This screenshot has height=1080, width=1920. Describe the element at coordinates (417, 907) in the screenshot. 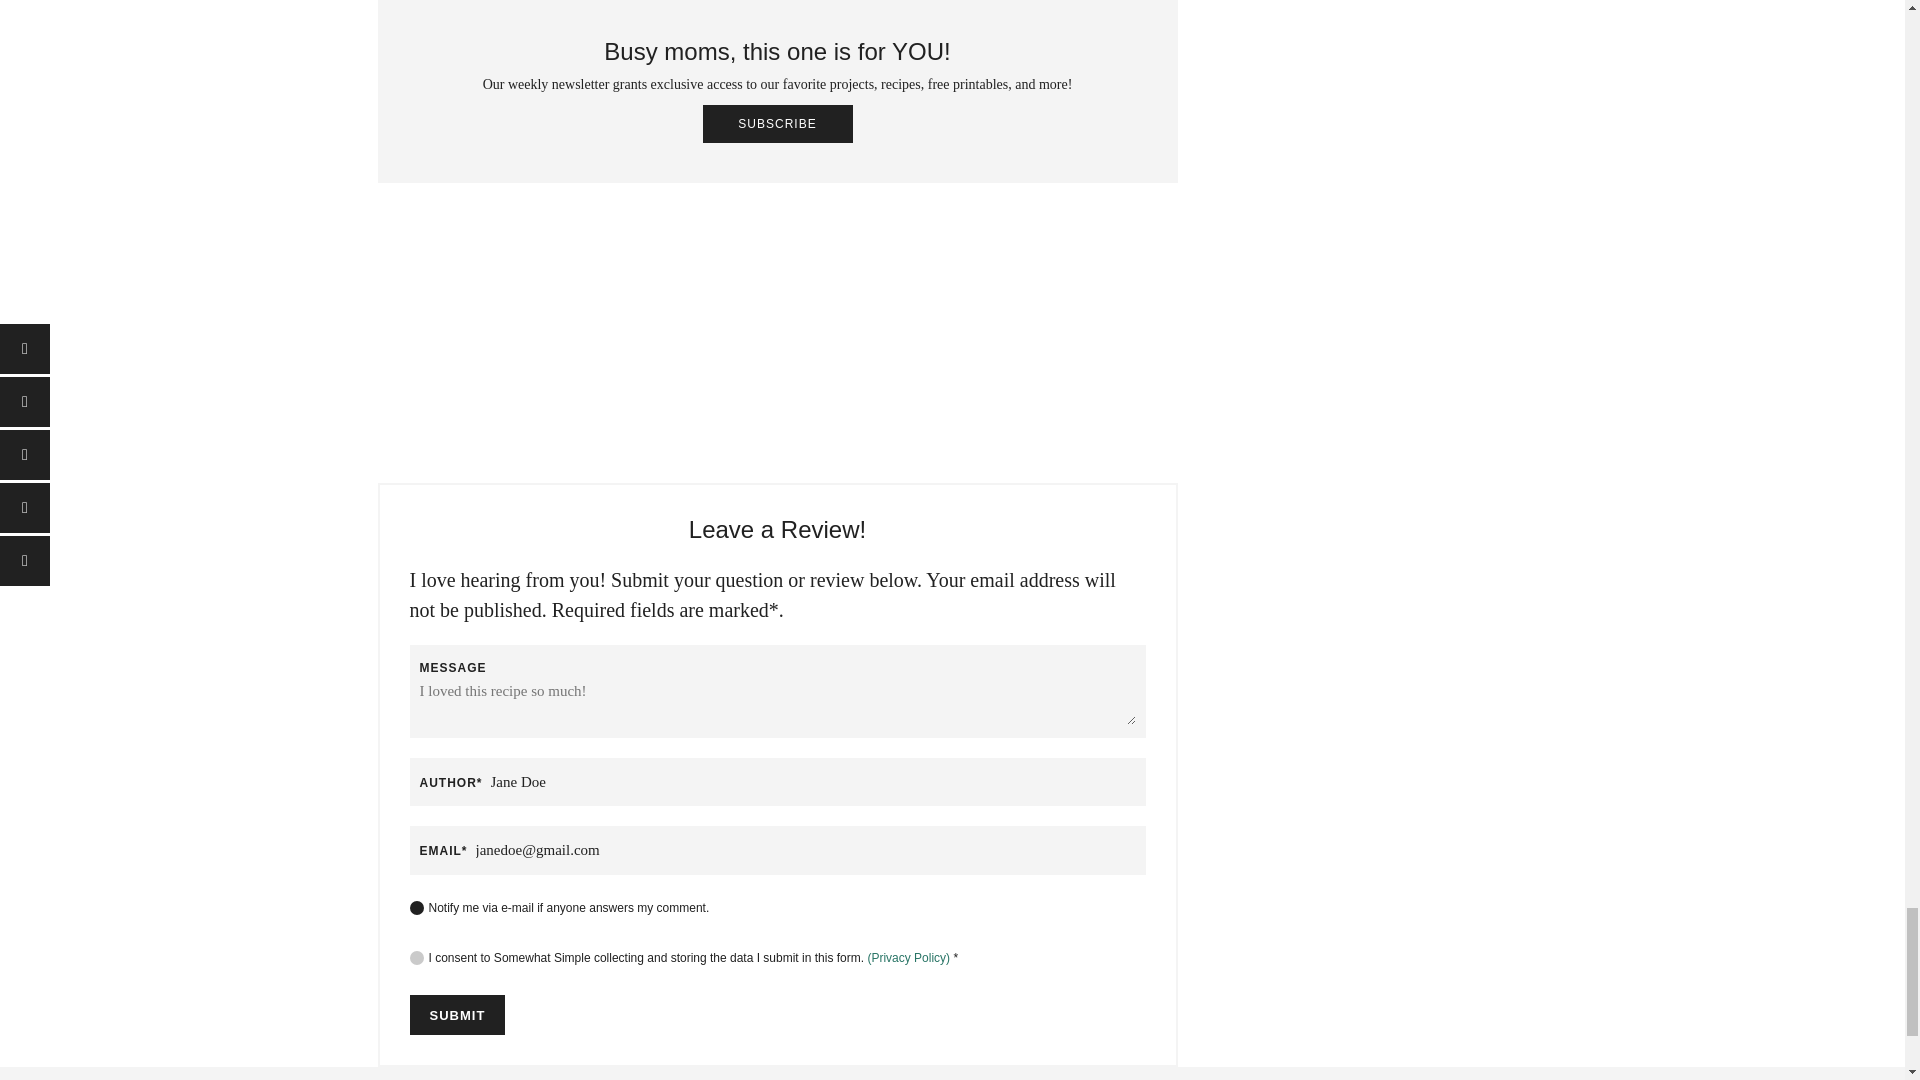

I see `on` at that location.